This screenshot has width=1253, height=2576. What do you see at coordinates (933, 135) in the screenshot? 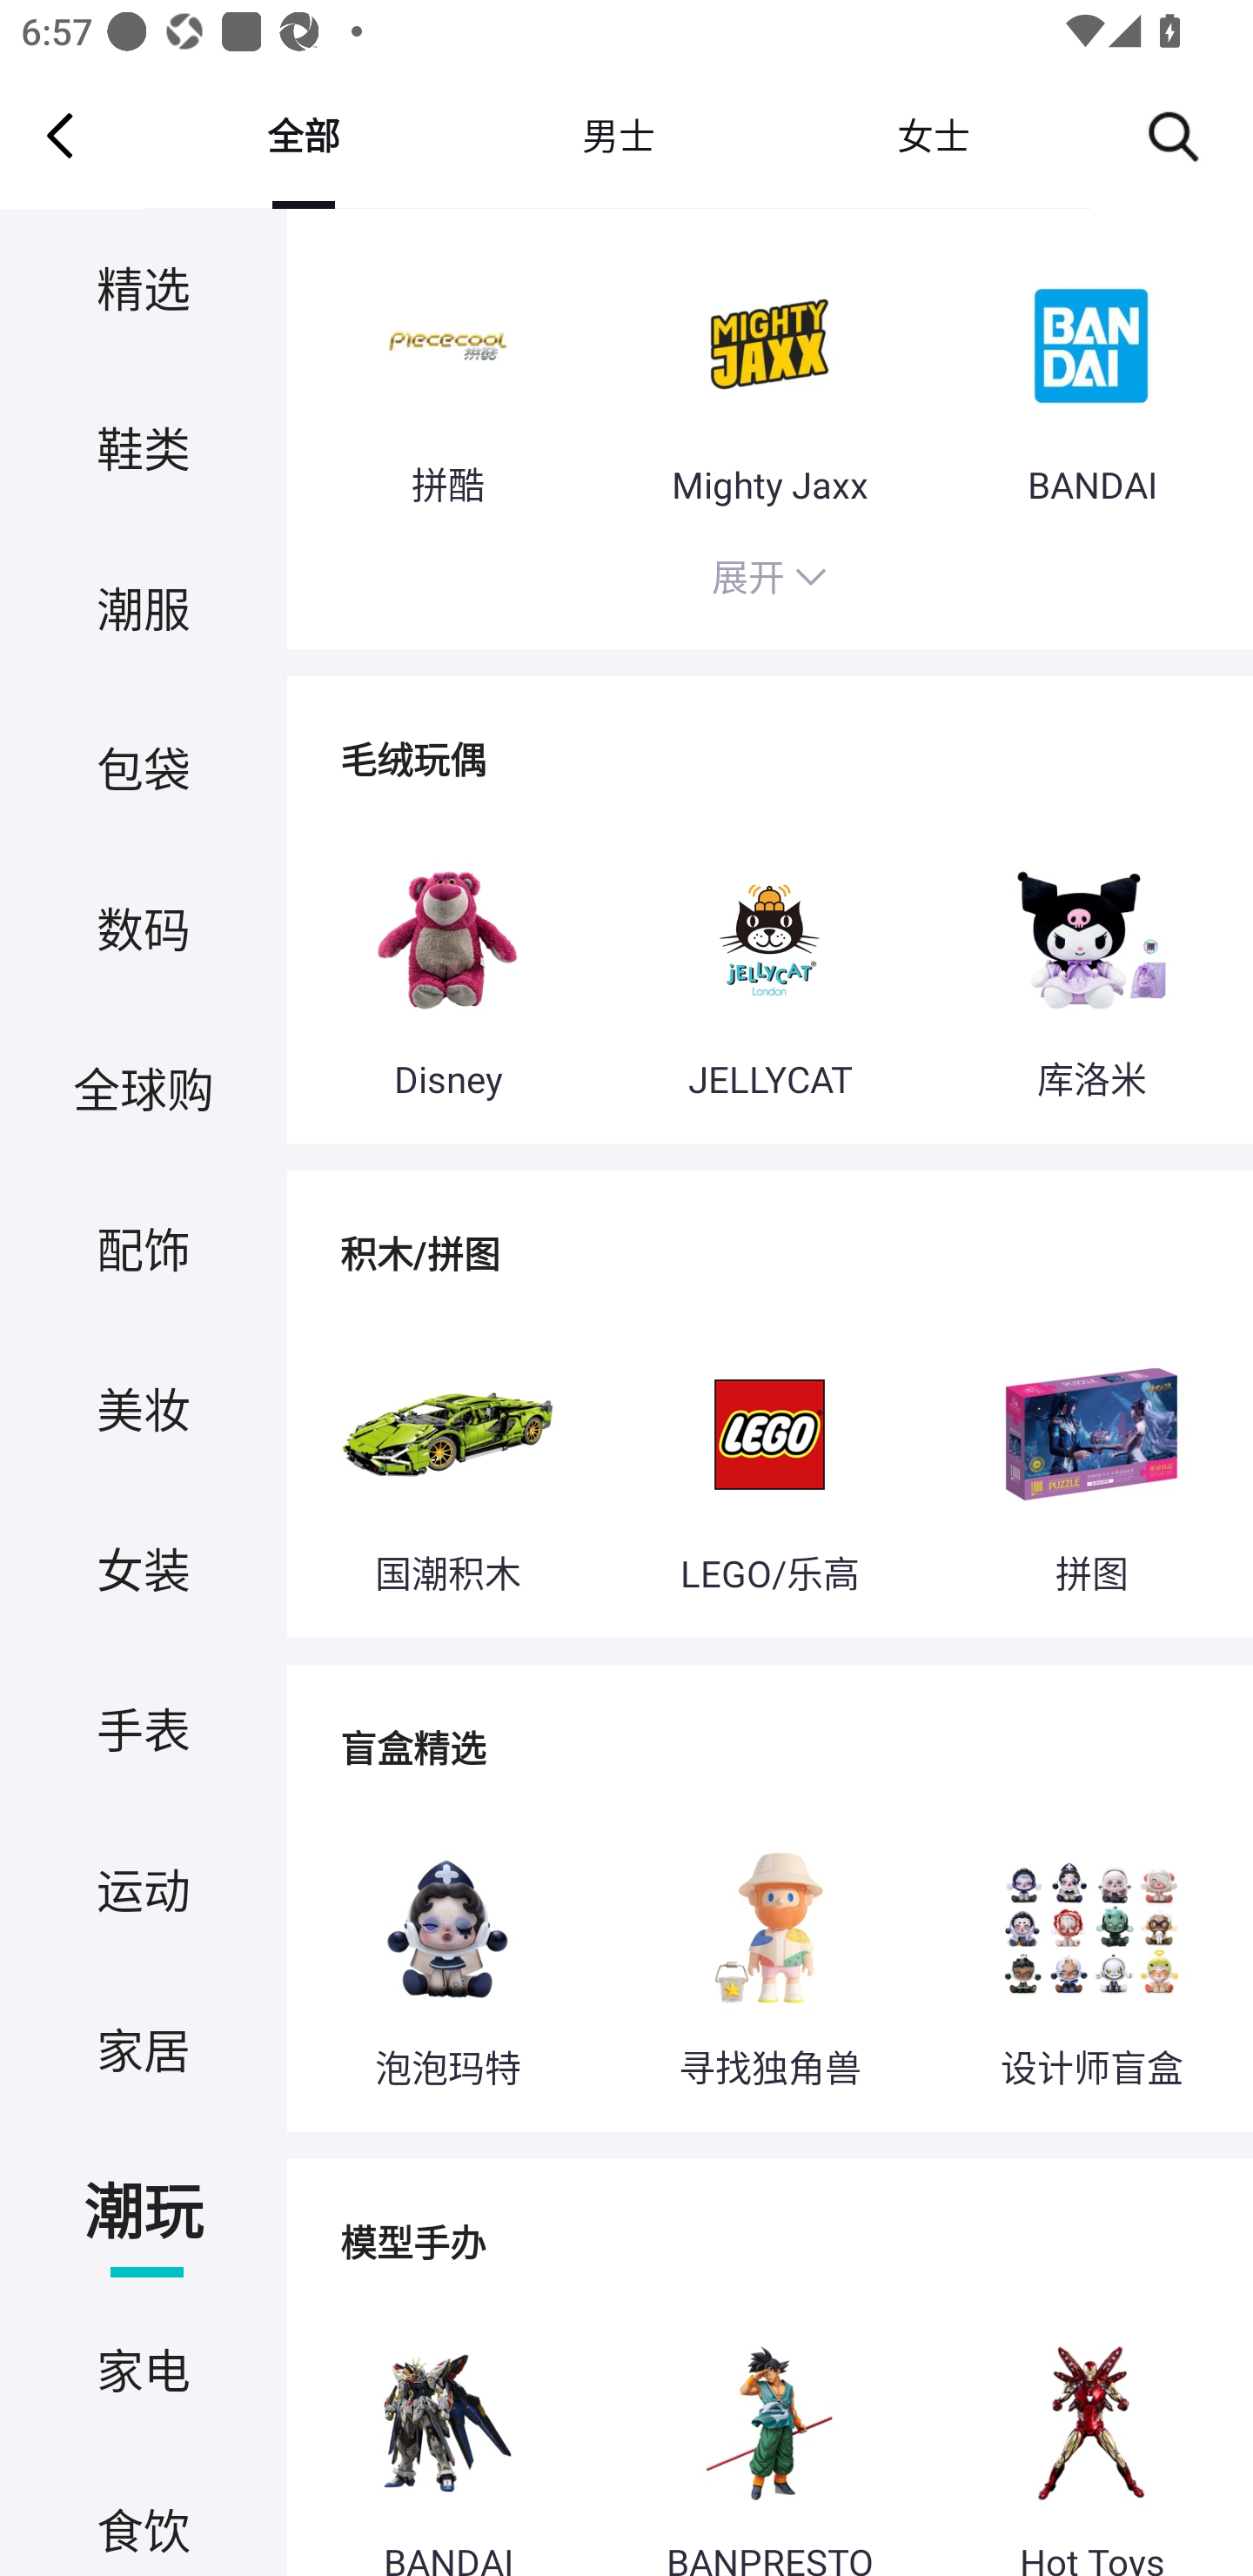
I see `女士` at bounding box center [933, 135].